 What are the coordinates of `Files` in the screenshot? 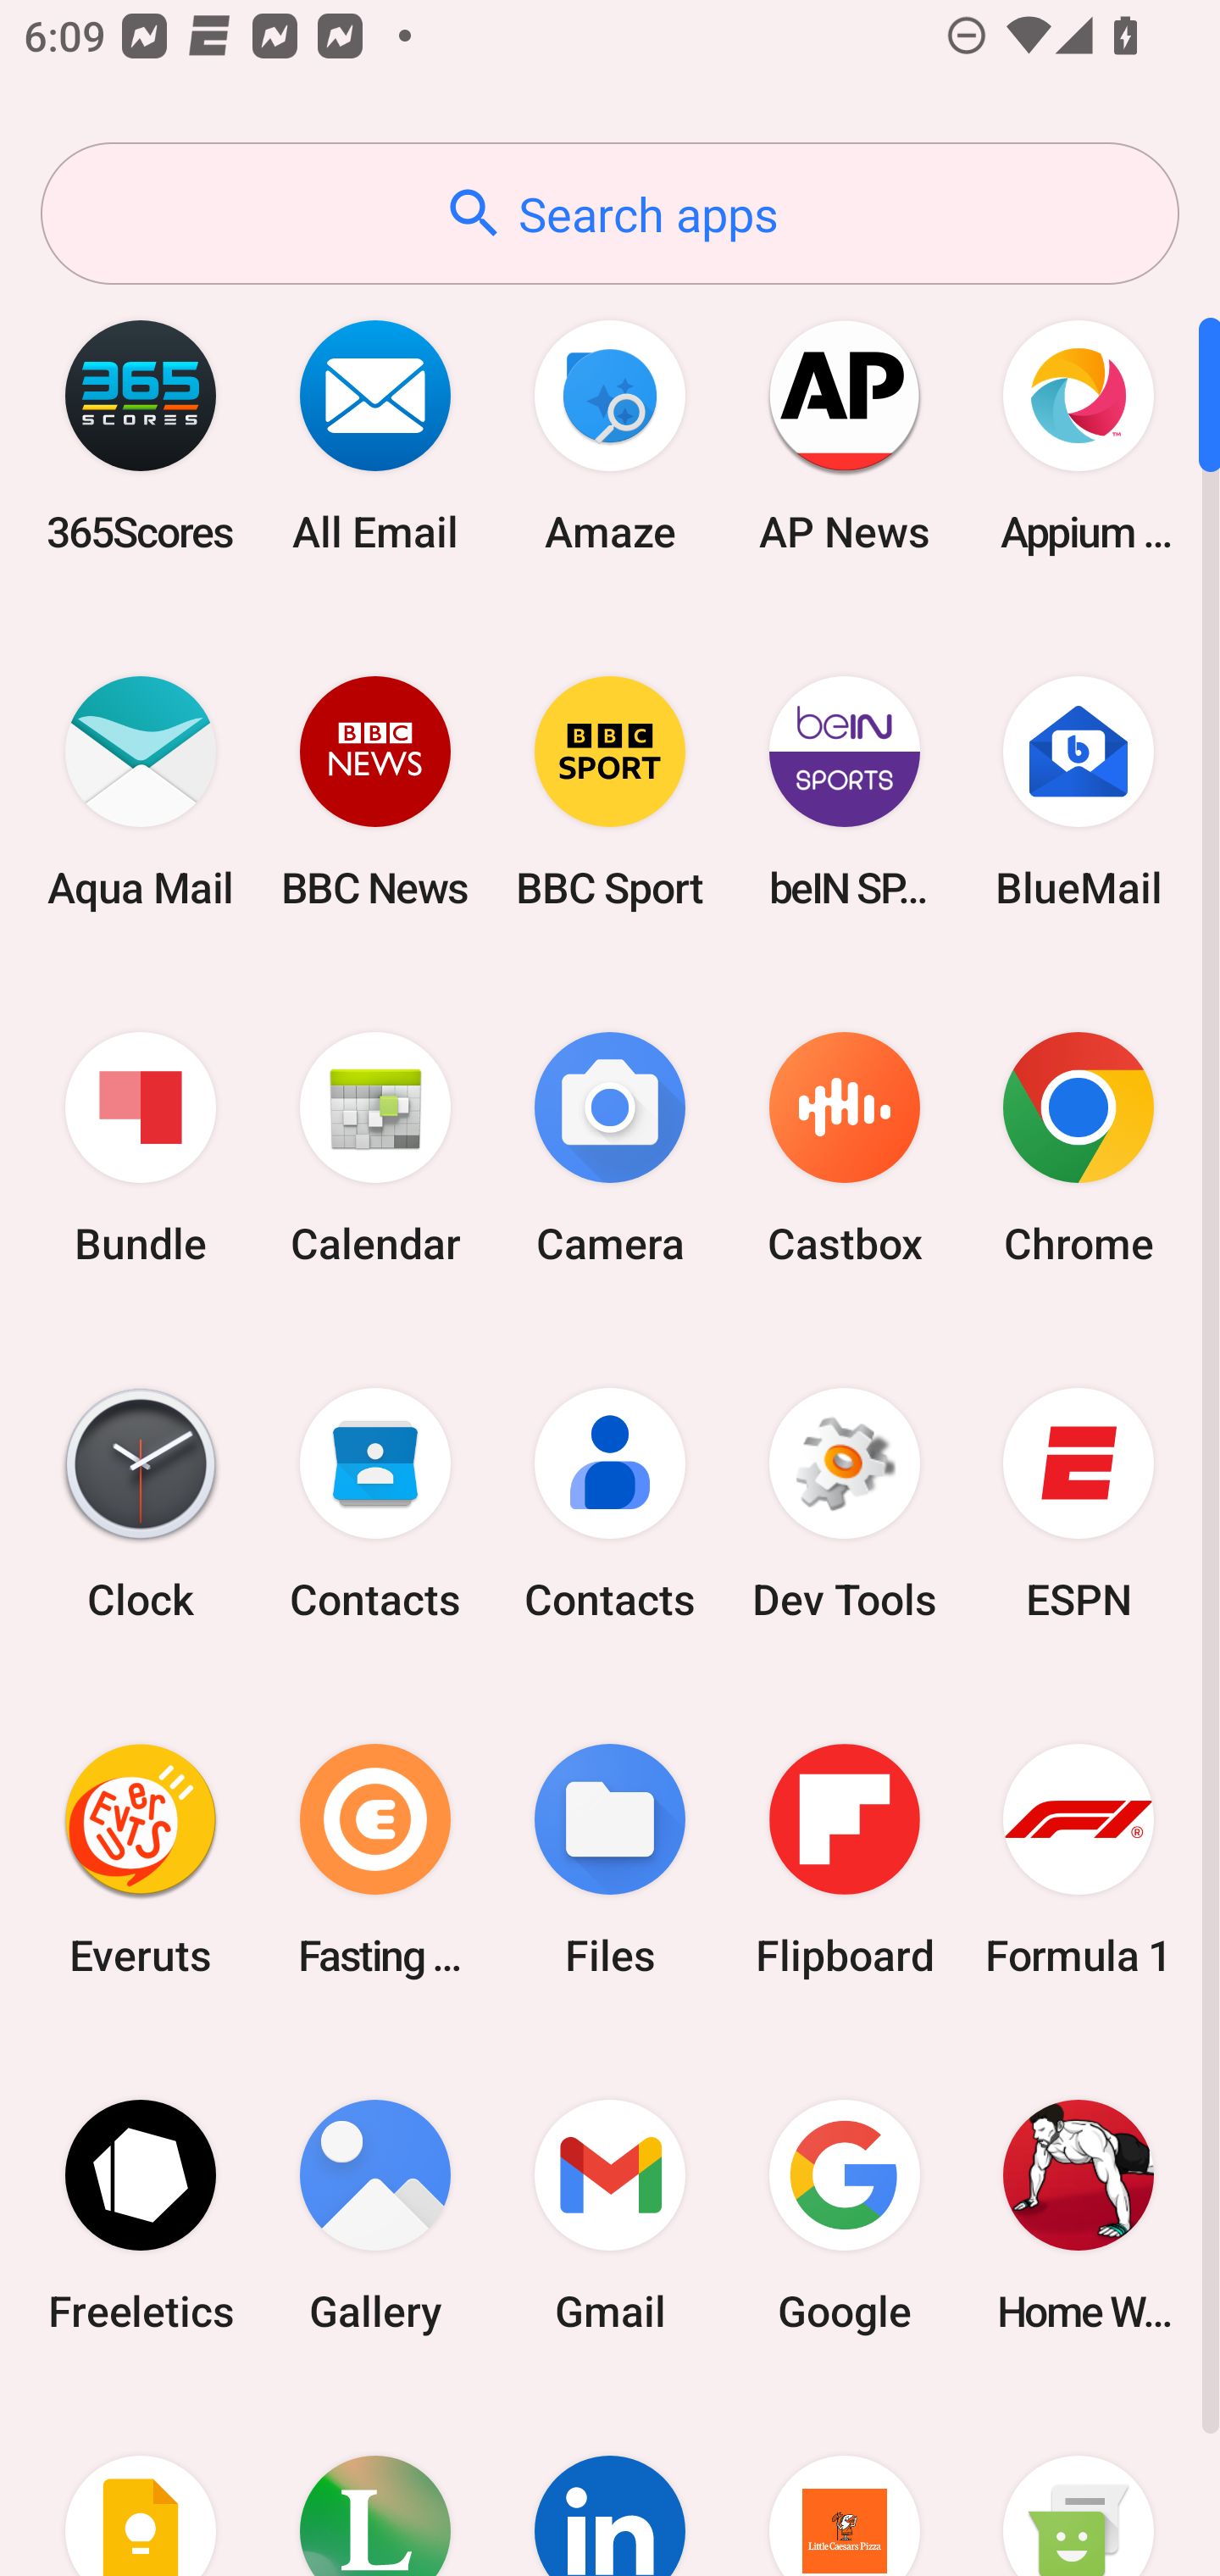 It's located at (610, 1859).